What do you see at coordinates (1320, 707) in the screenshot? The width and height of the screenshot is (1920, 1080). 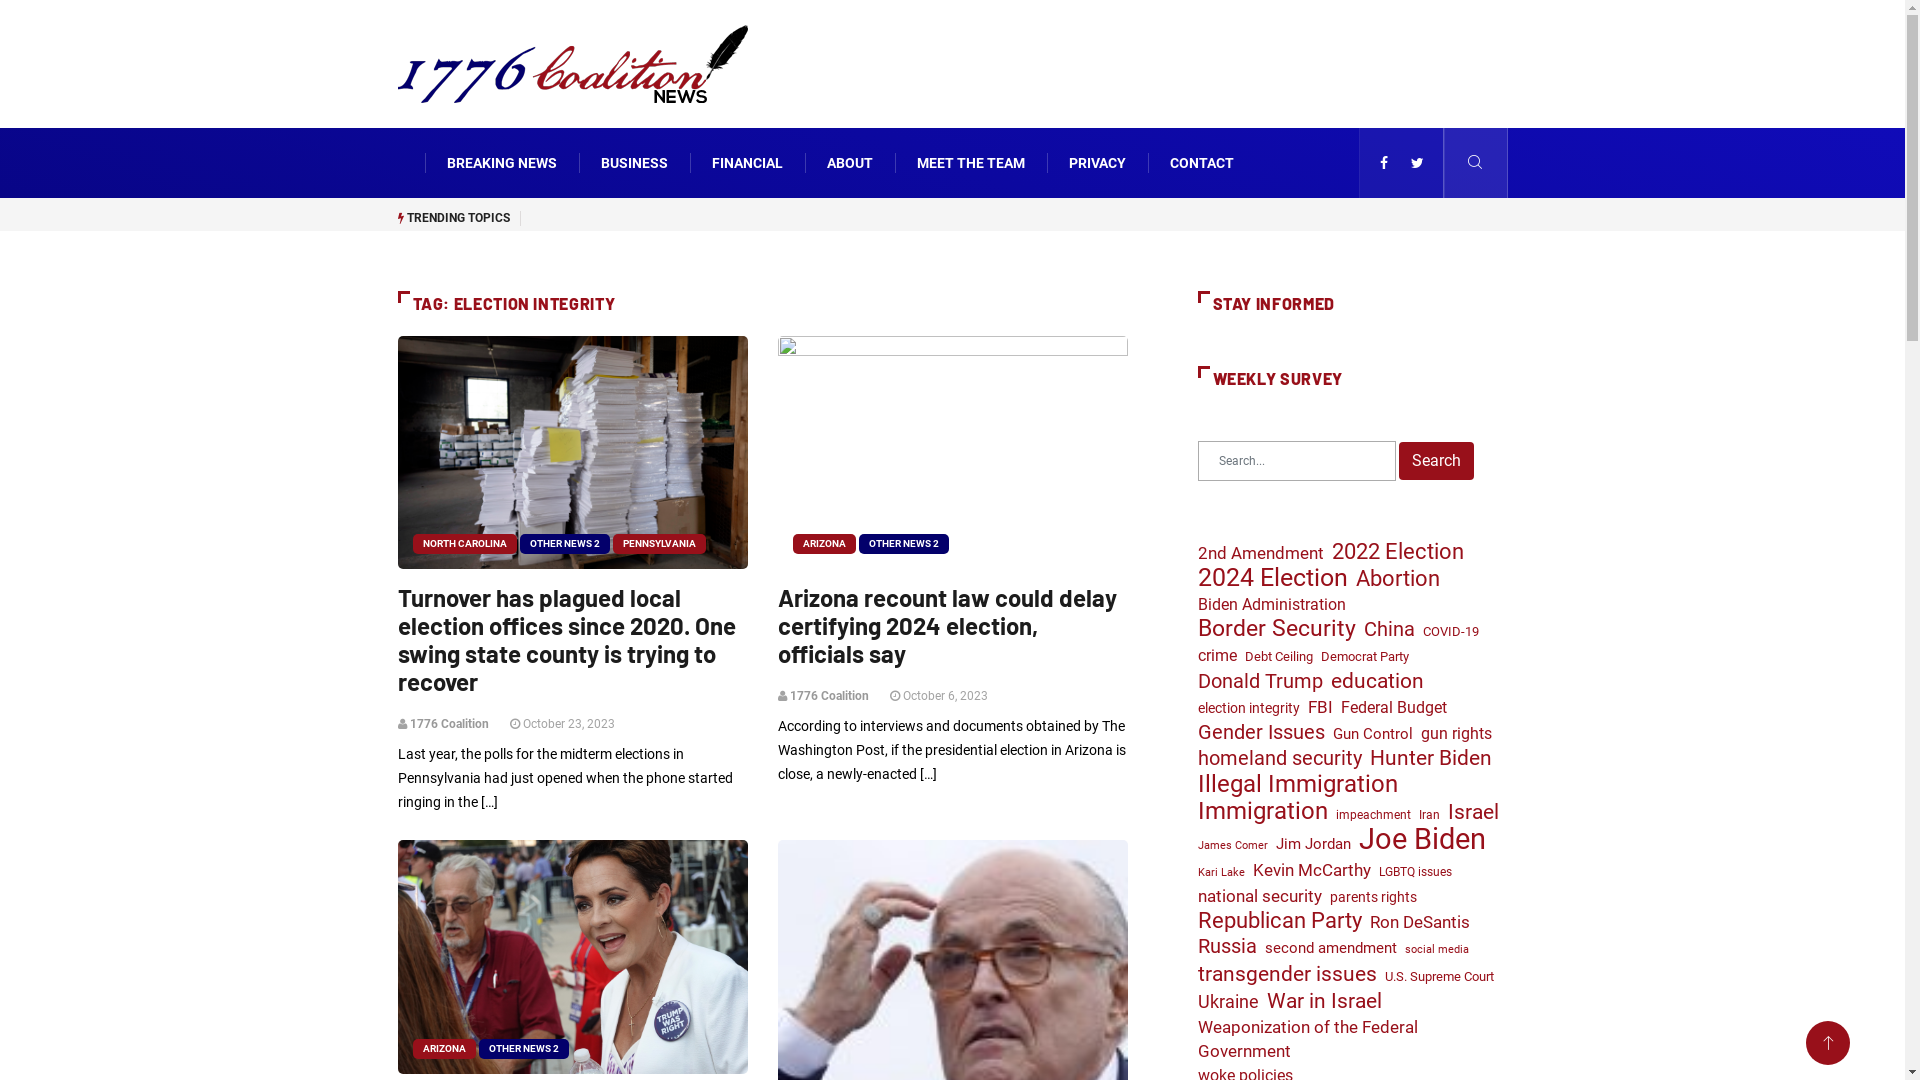 I see `FBI` at bounding box center [1320, 707].